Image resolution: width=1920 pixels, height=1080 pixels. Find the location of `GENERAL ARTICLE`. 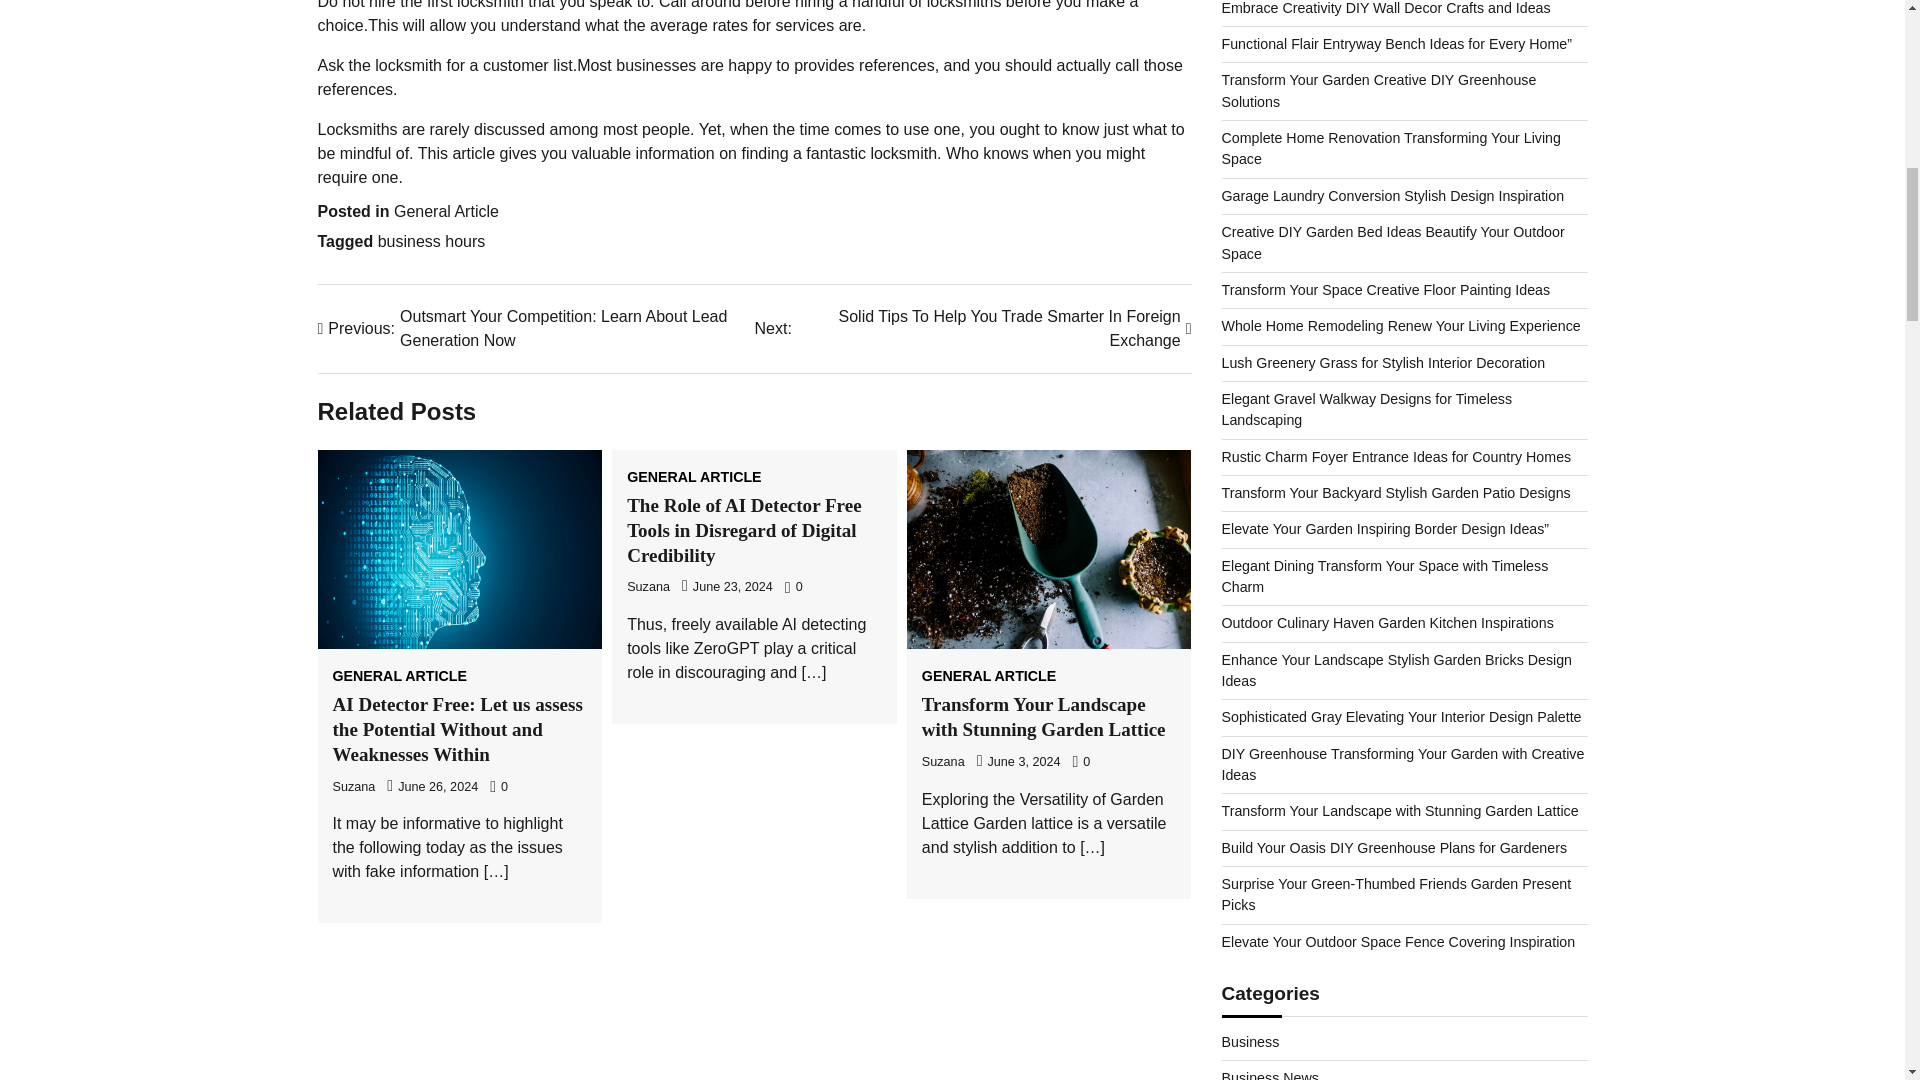

GENERAL ARTICLE is located at coordinates (694, 476).